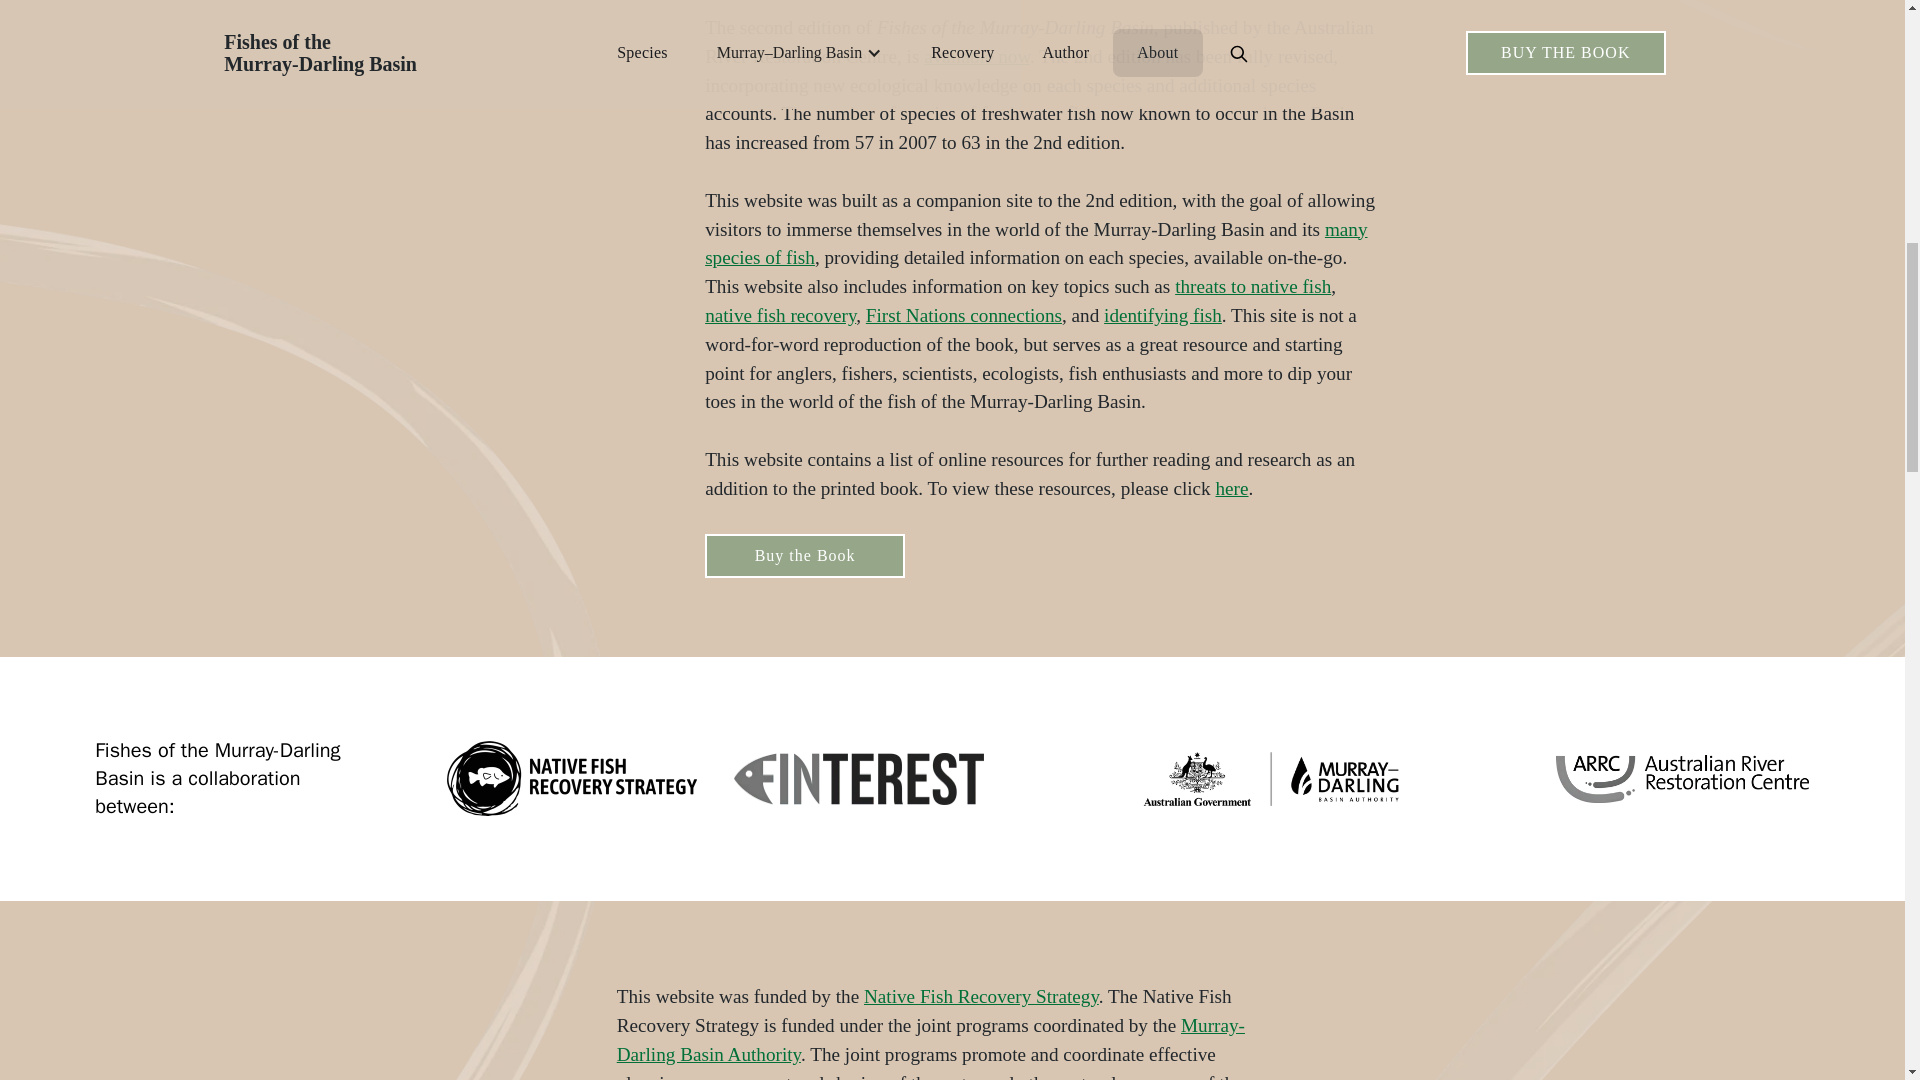  I want to click on Buy the Book, so click(804, 555).